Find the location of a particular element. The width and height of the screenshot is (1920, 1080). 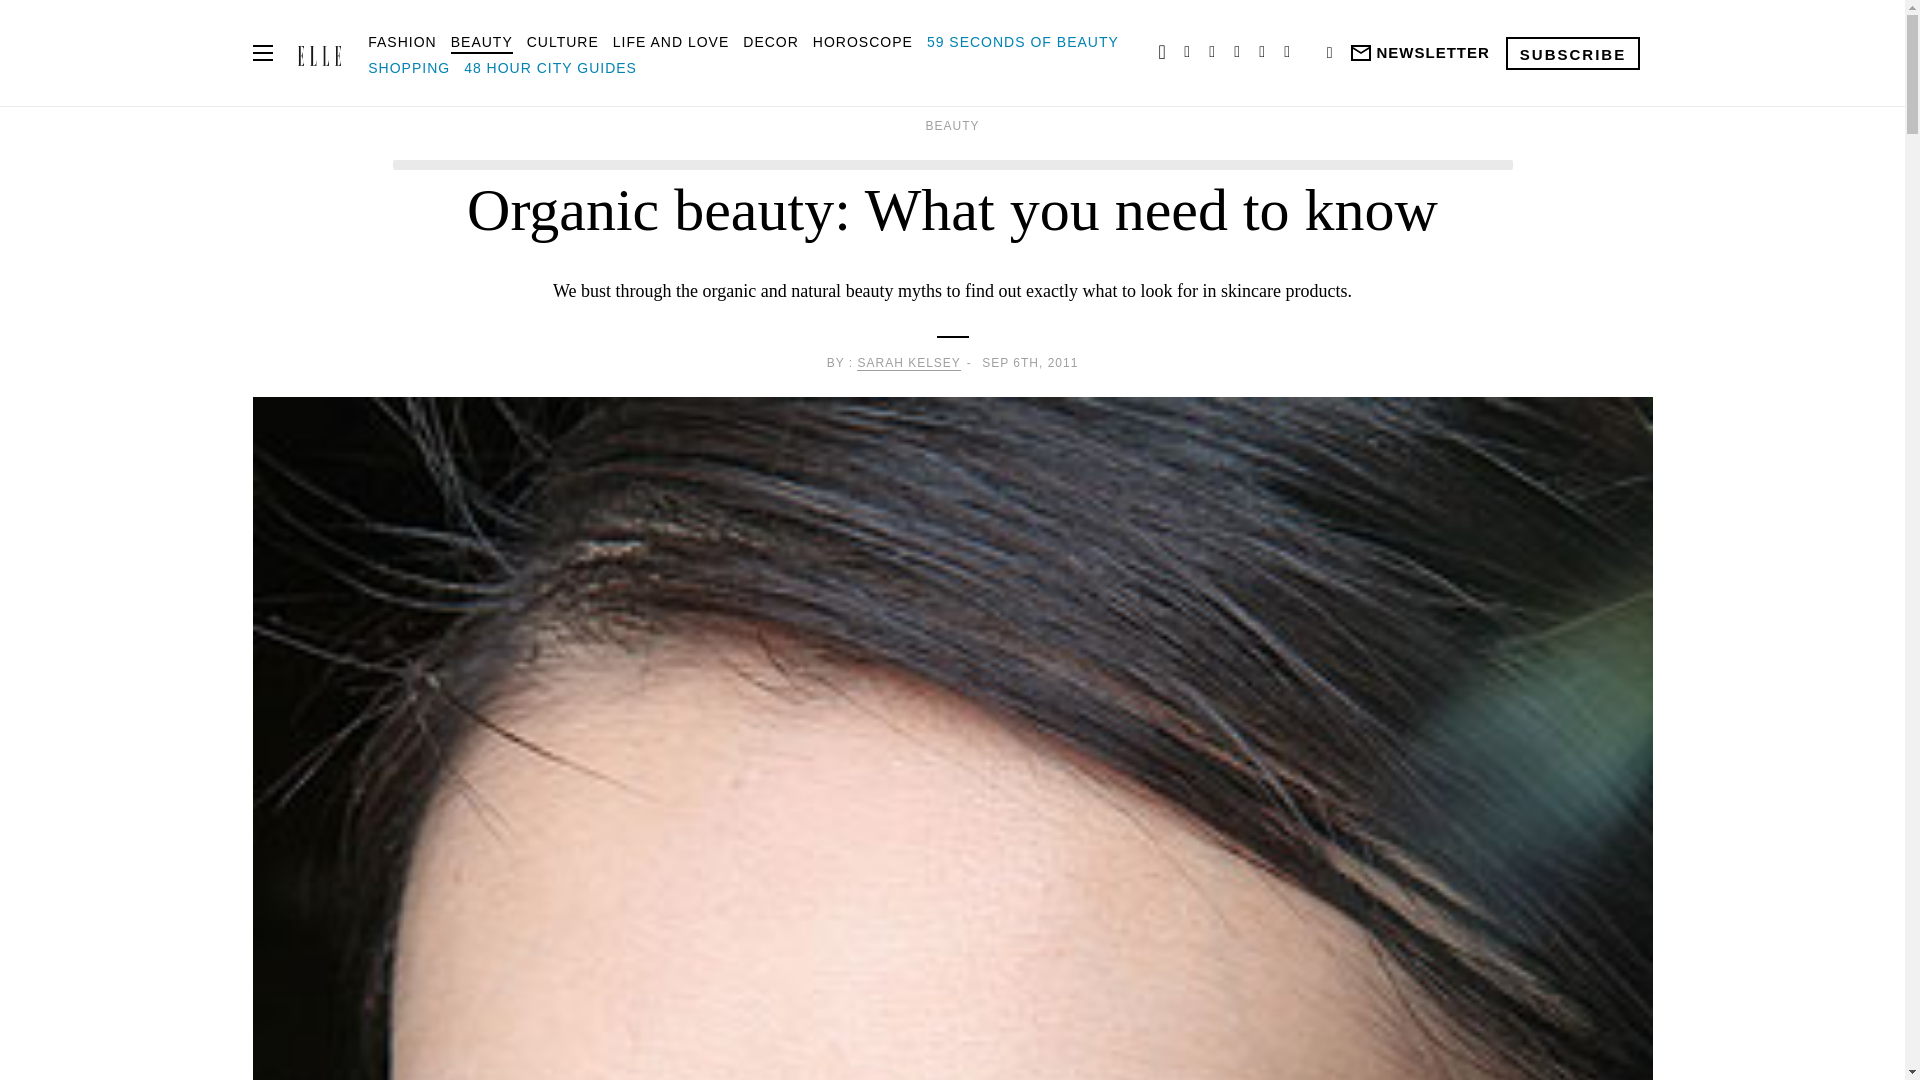

DECOR is located at coordinates (770, 41).